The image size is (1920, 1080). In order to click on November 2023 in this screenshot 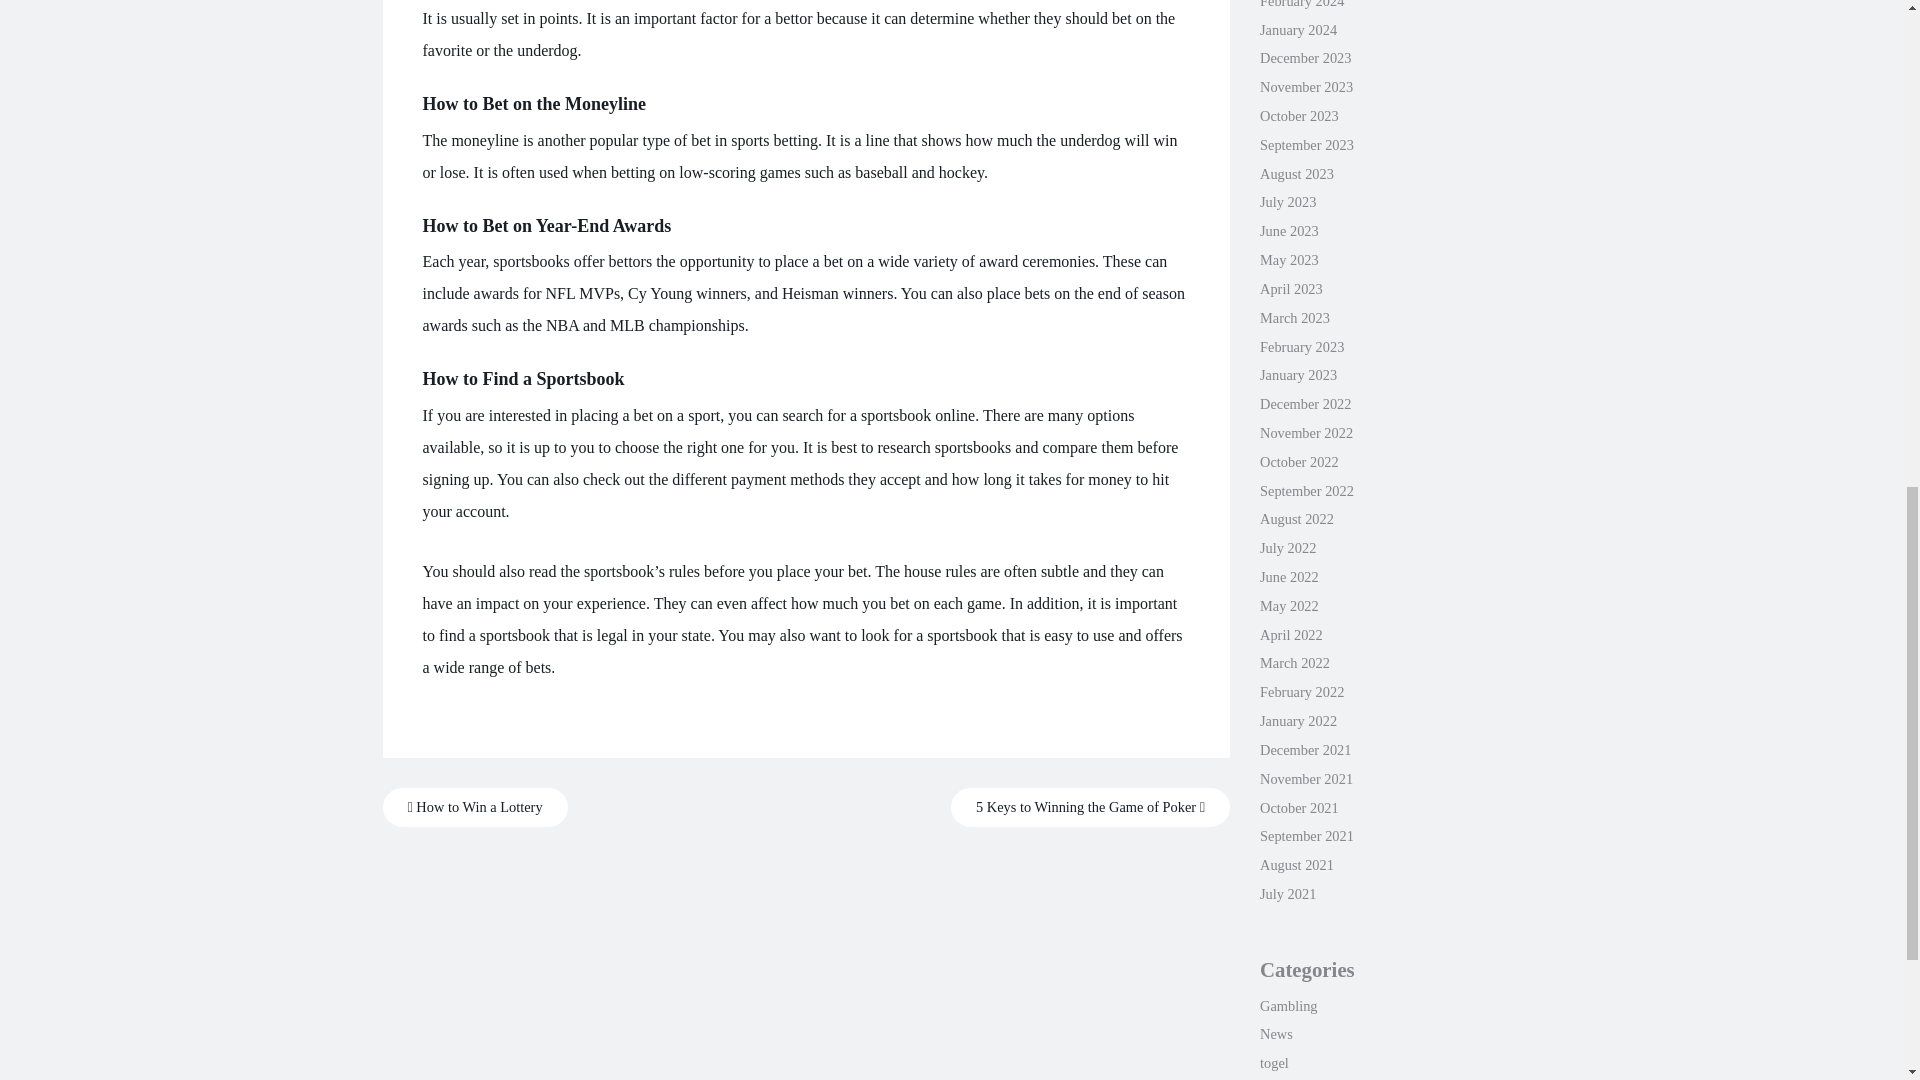, I will do `click(1306, 86)`.